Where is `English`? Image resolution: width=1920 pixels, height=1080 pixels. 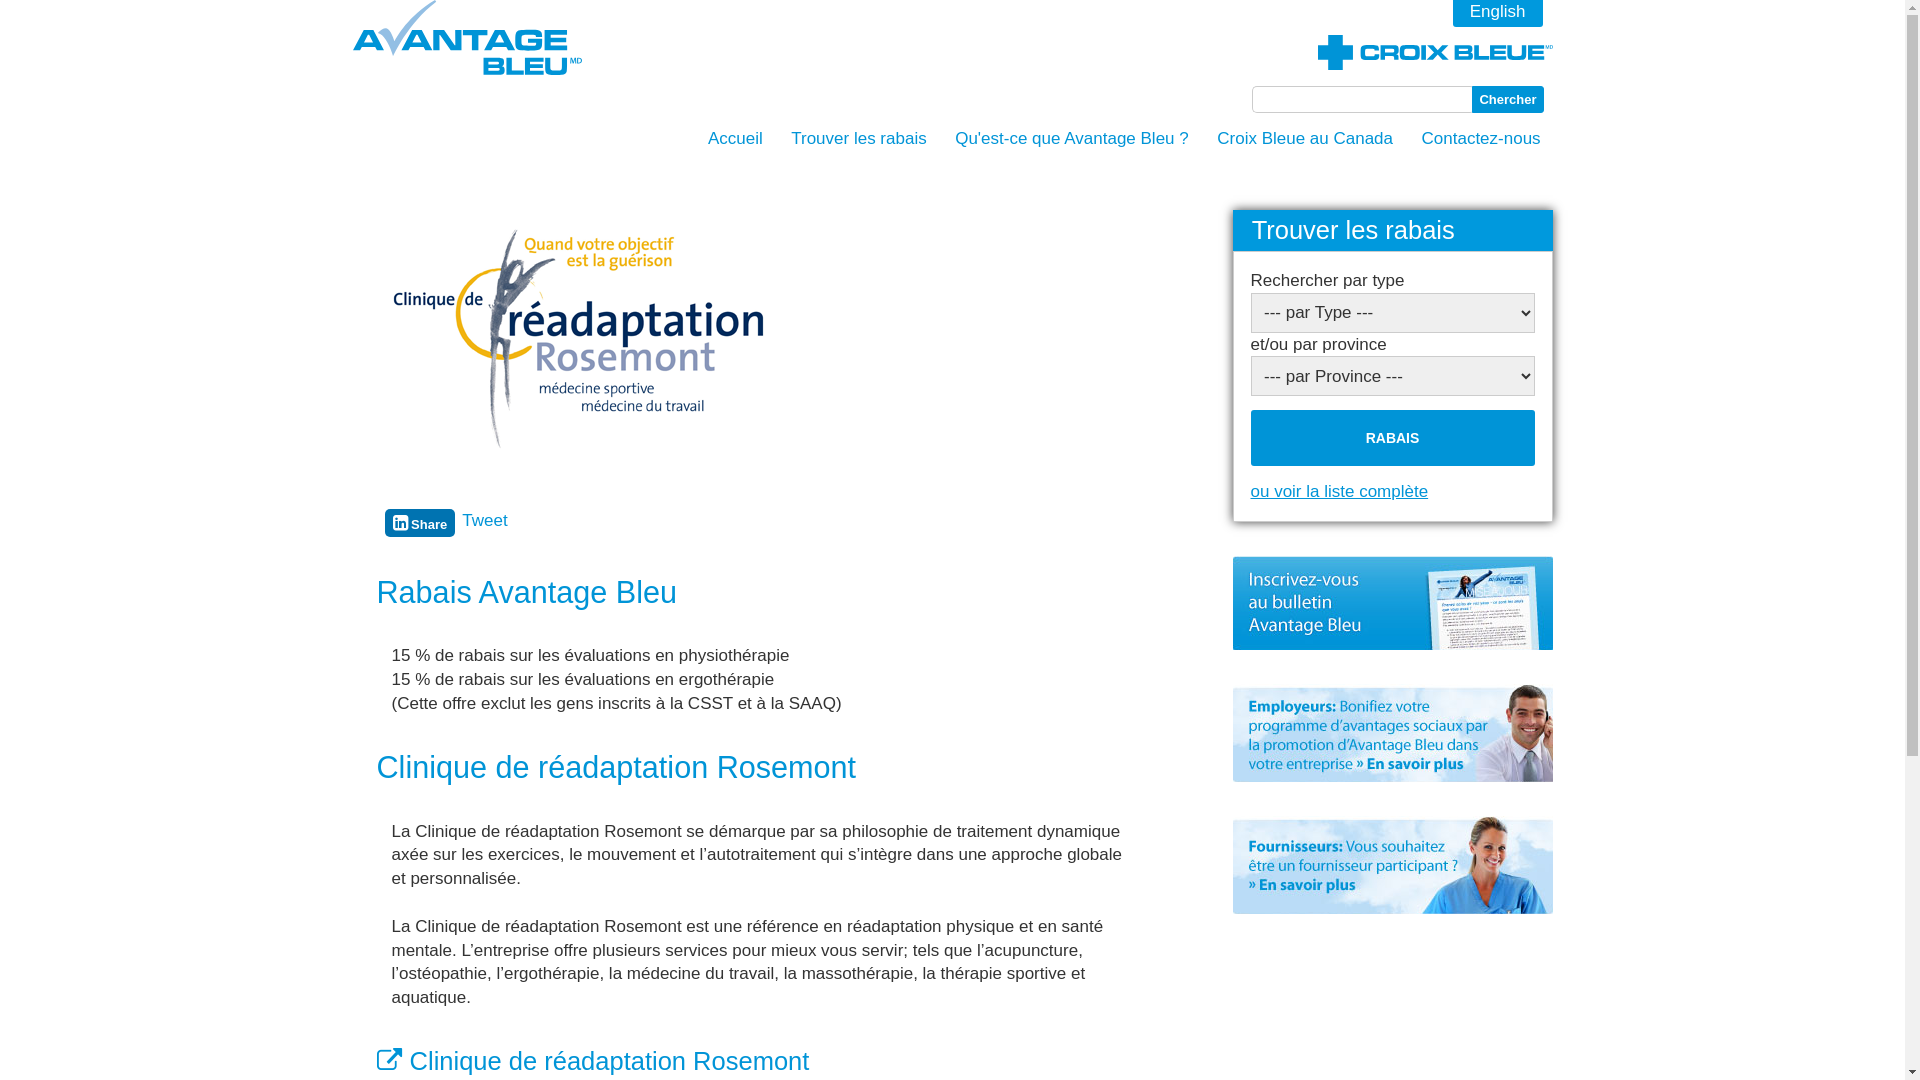
English is located at coordinates (1498, 14).